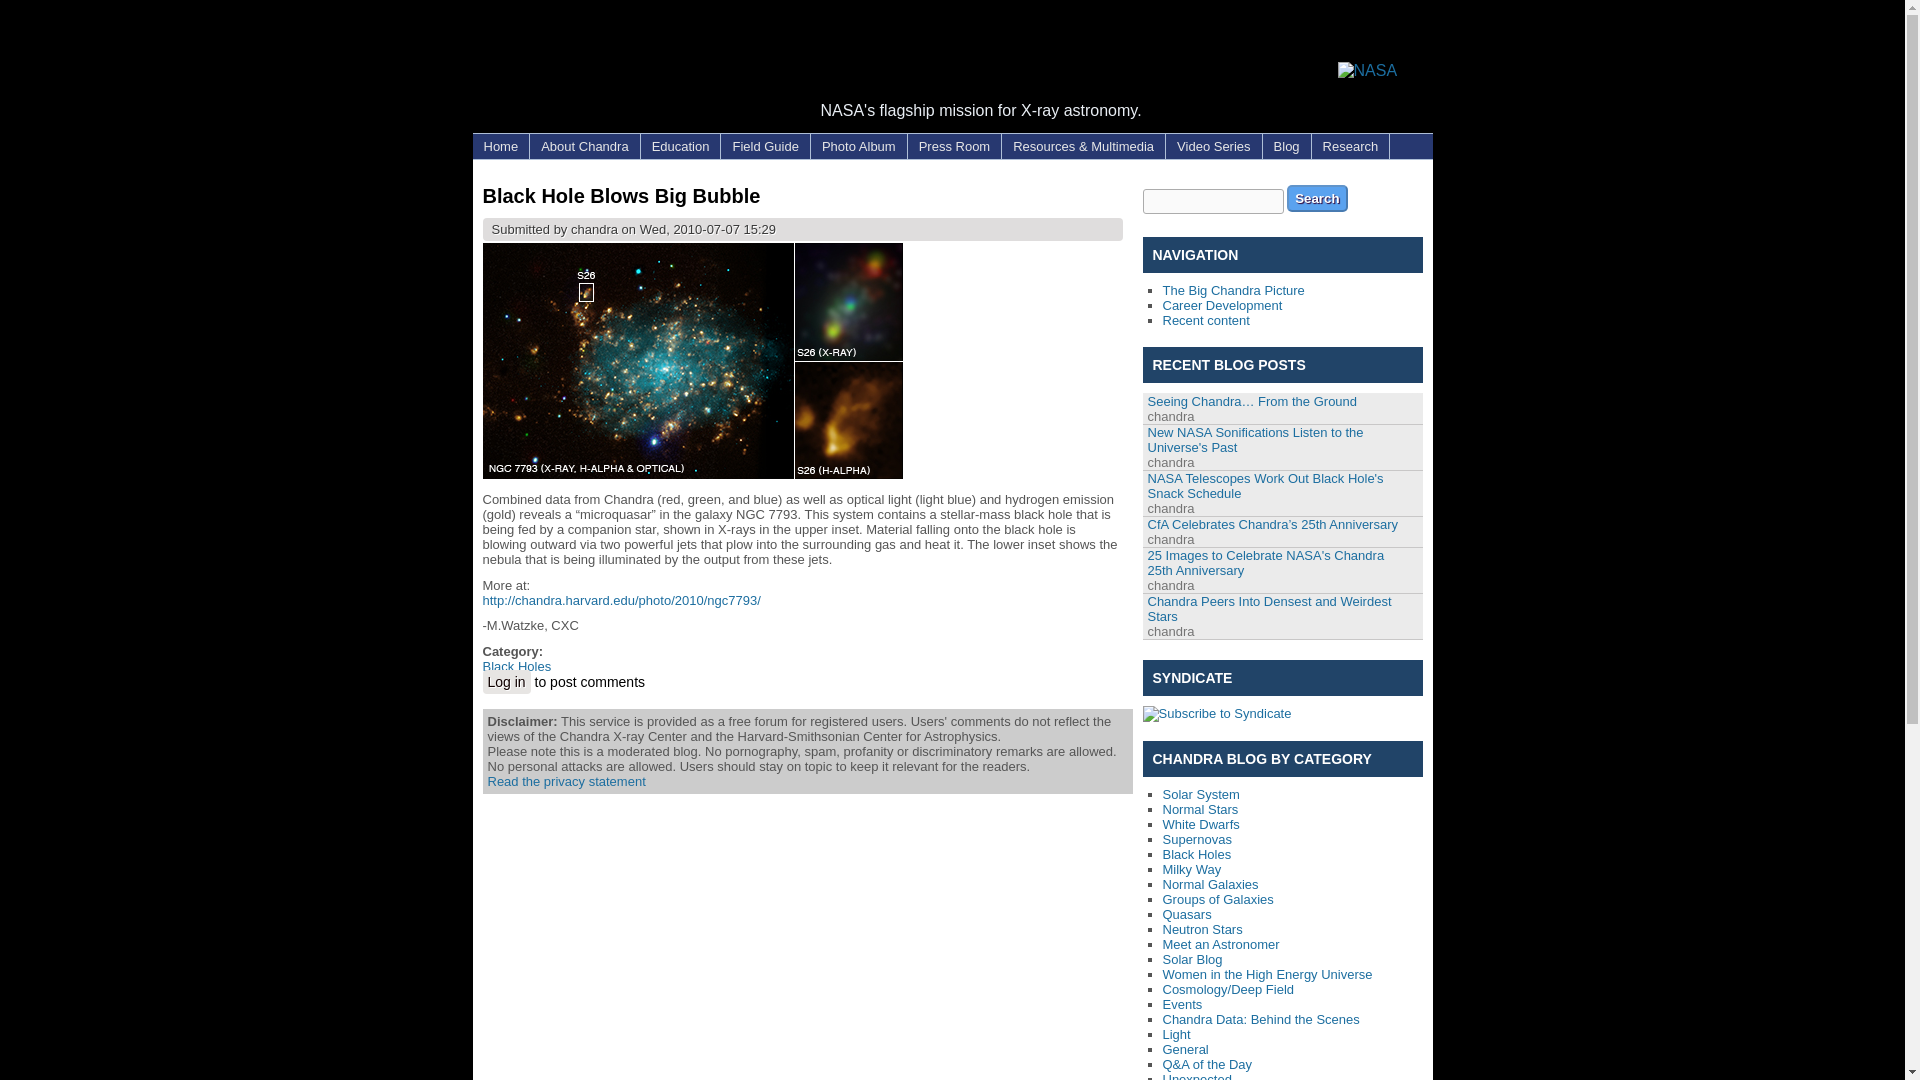 The image size is (1920, 1080). Describe the element at coordinates (1256, 440) in the screenshot. I see `New NASA Sonifications Listen to the Universe's Past` at that location.